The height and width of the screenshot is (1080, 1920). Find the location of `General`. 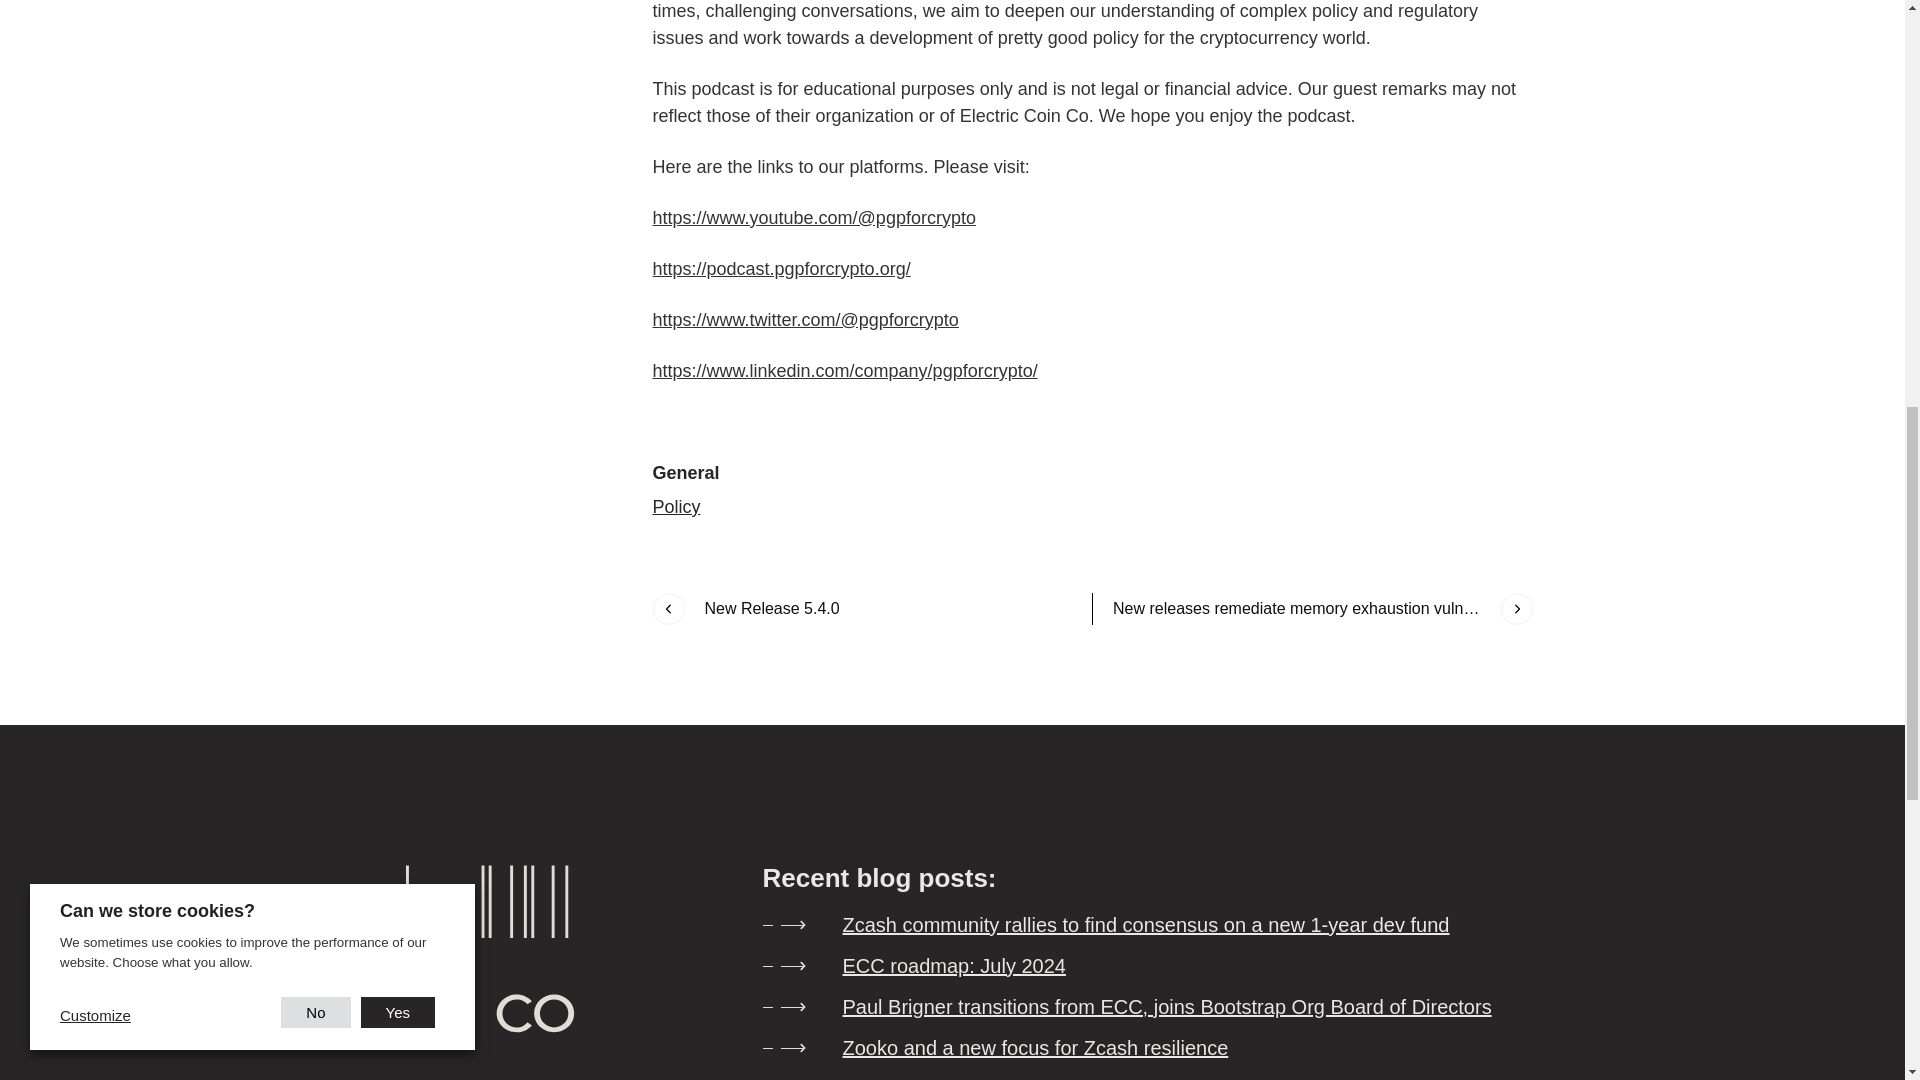

General is located at coordinates (685, 472).